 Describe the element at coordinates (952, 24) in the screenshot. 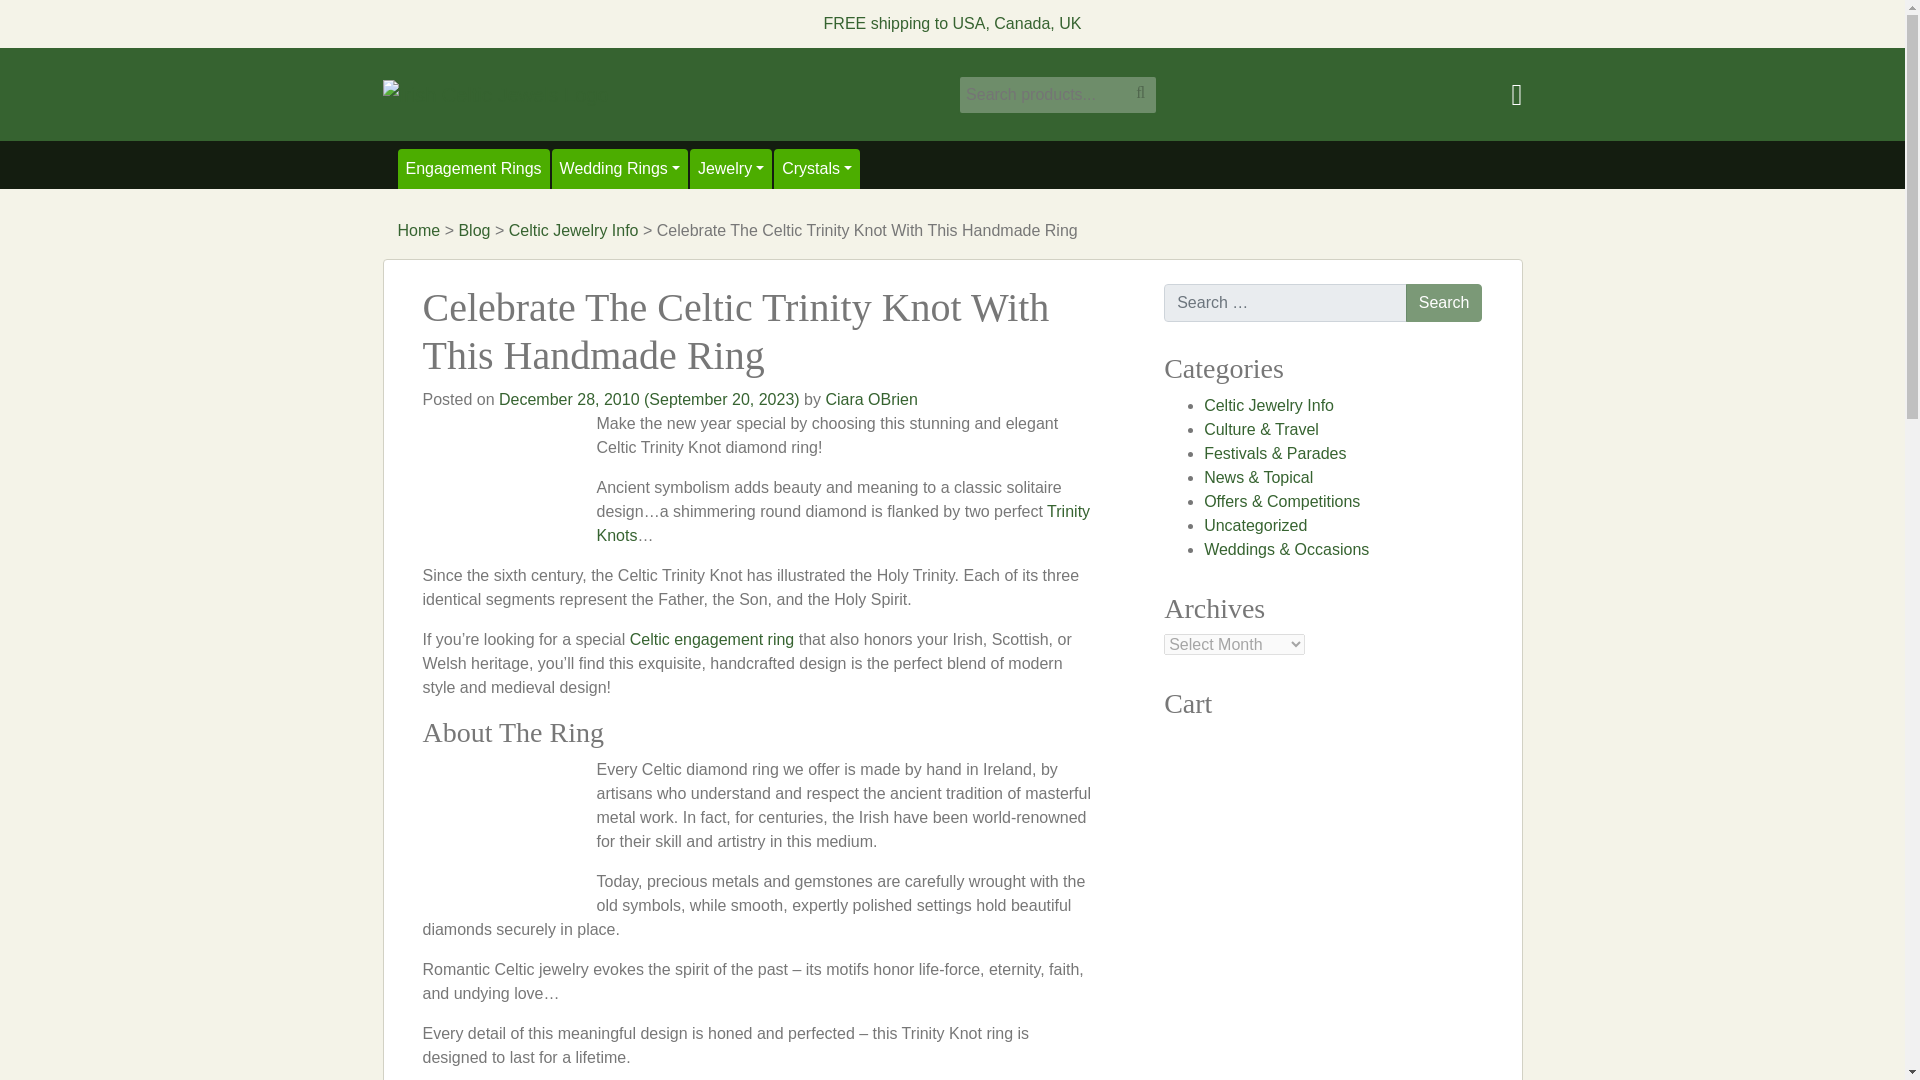

I see `FREE shipping to USA, Canada, UK` at that location.